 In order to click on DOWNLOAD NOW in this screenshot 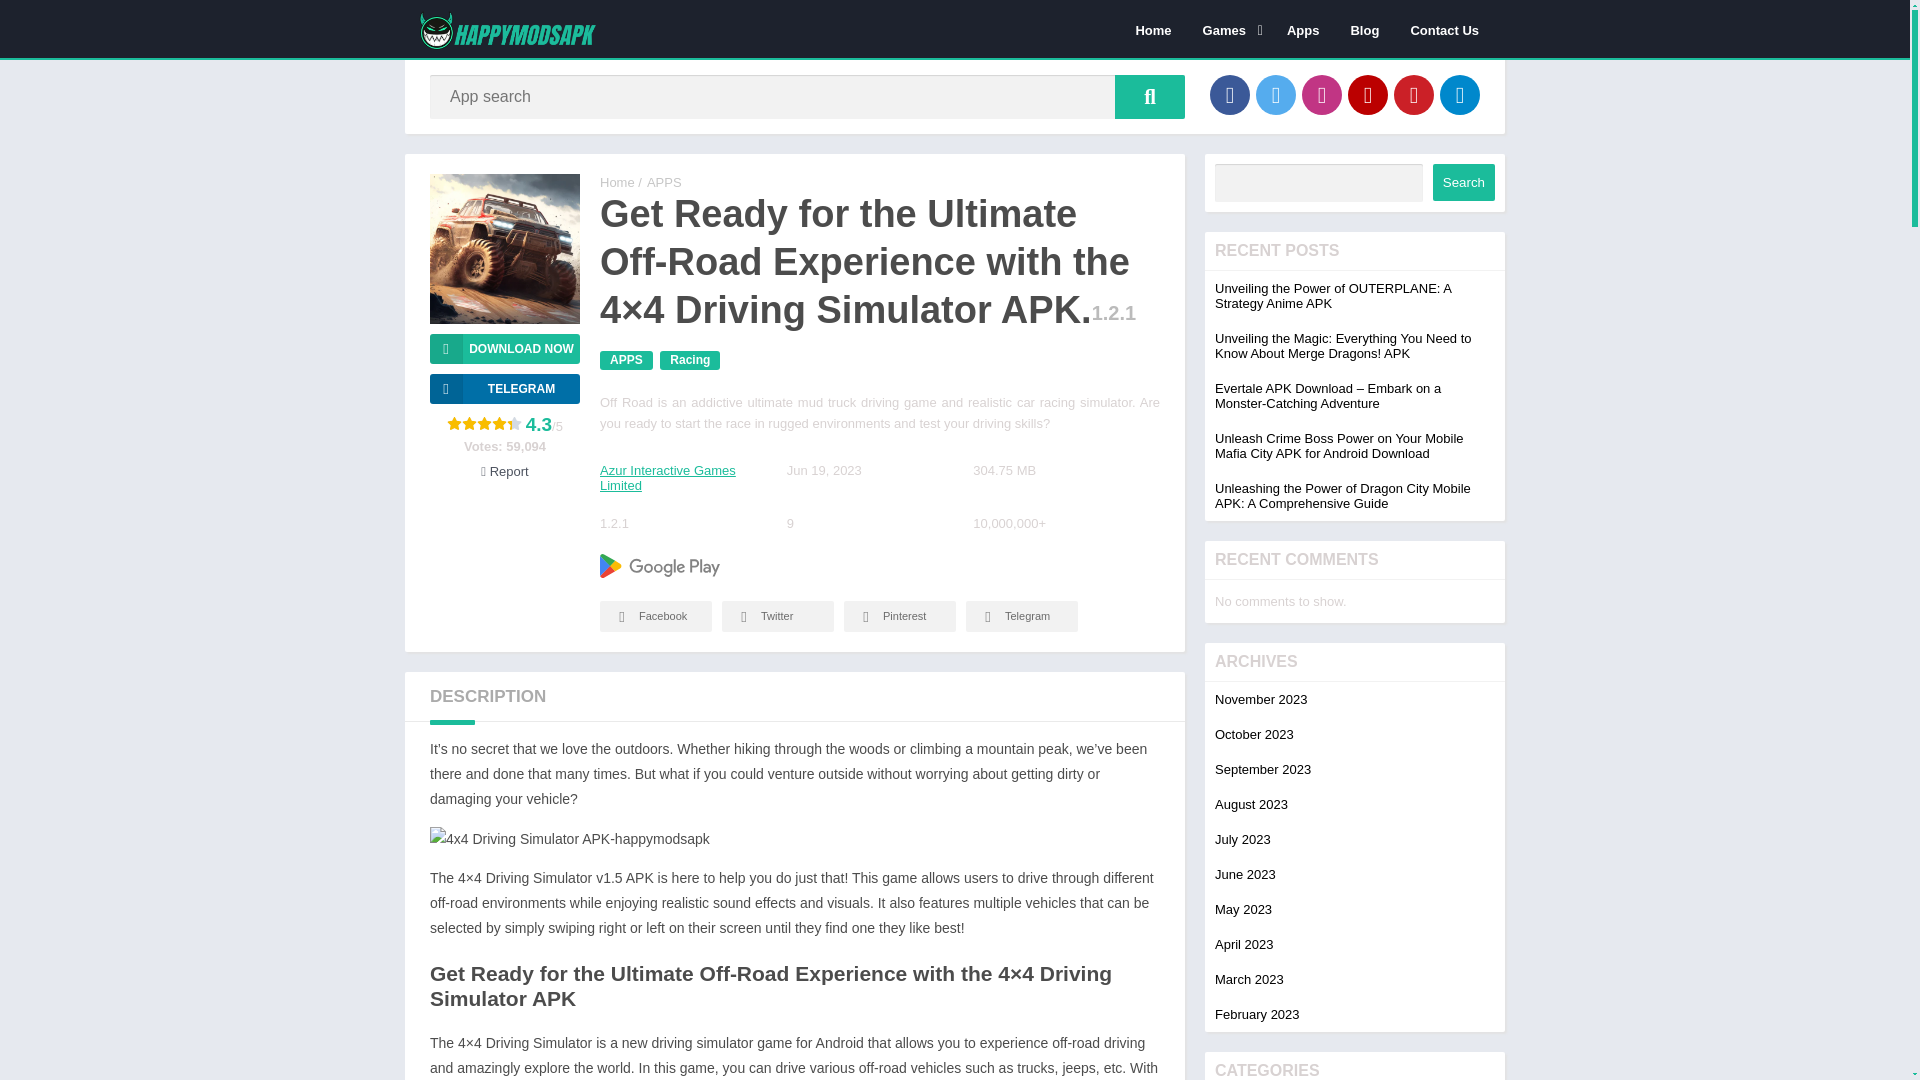, I will do `click(504, 348)`.